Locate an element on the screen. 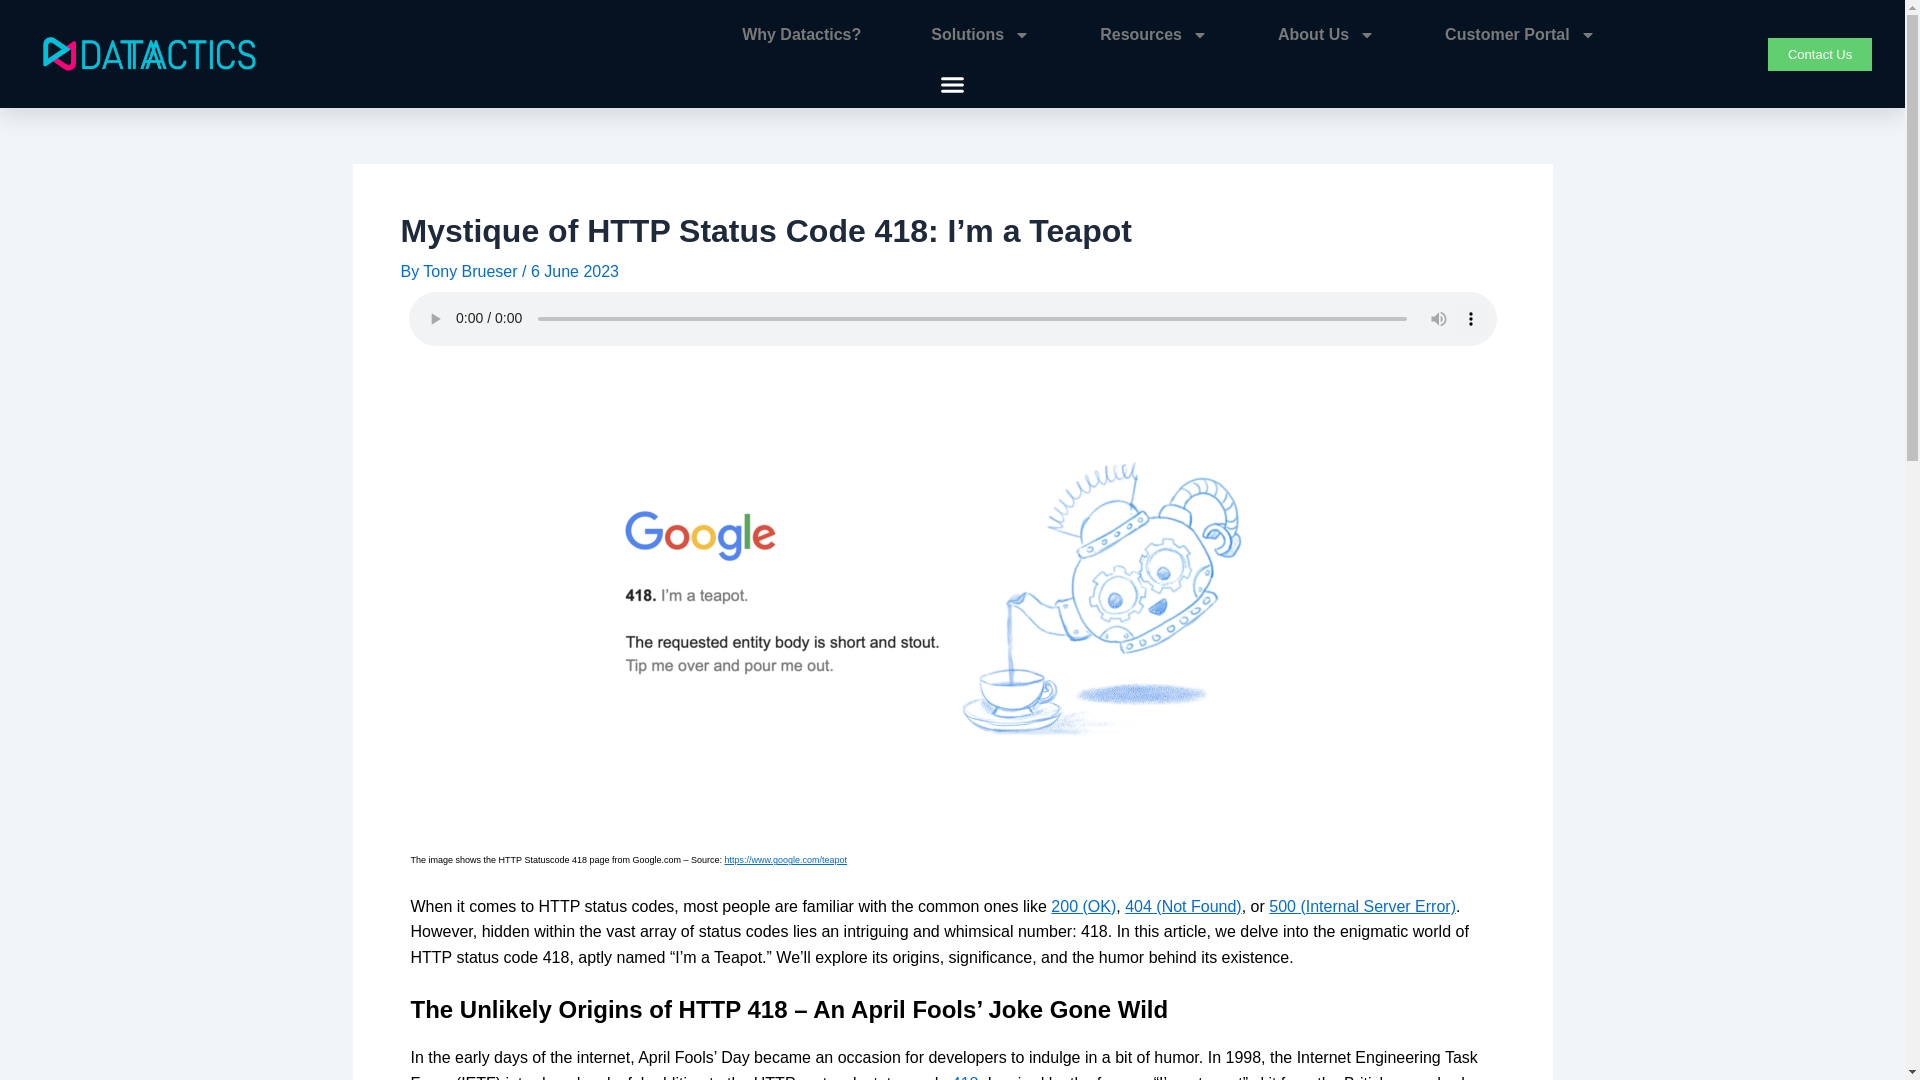  Why Datactics? is located at coordinates (801, 34).